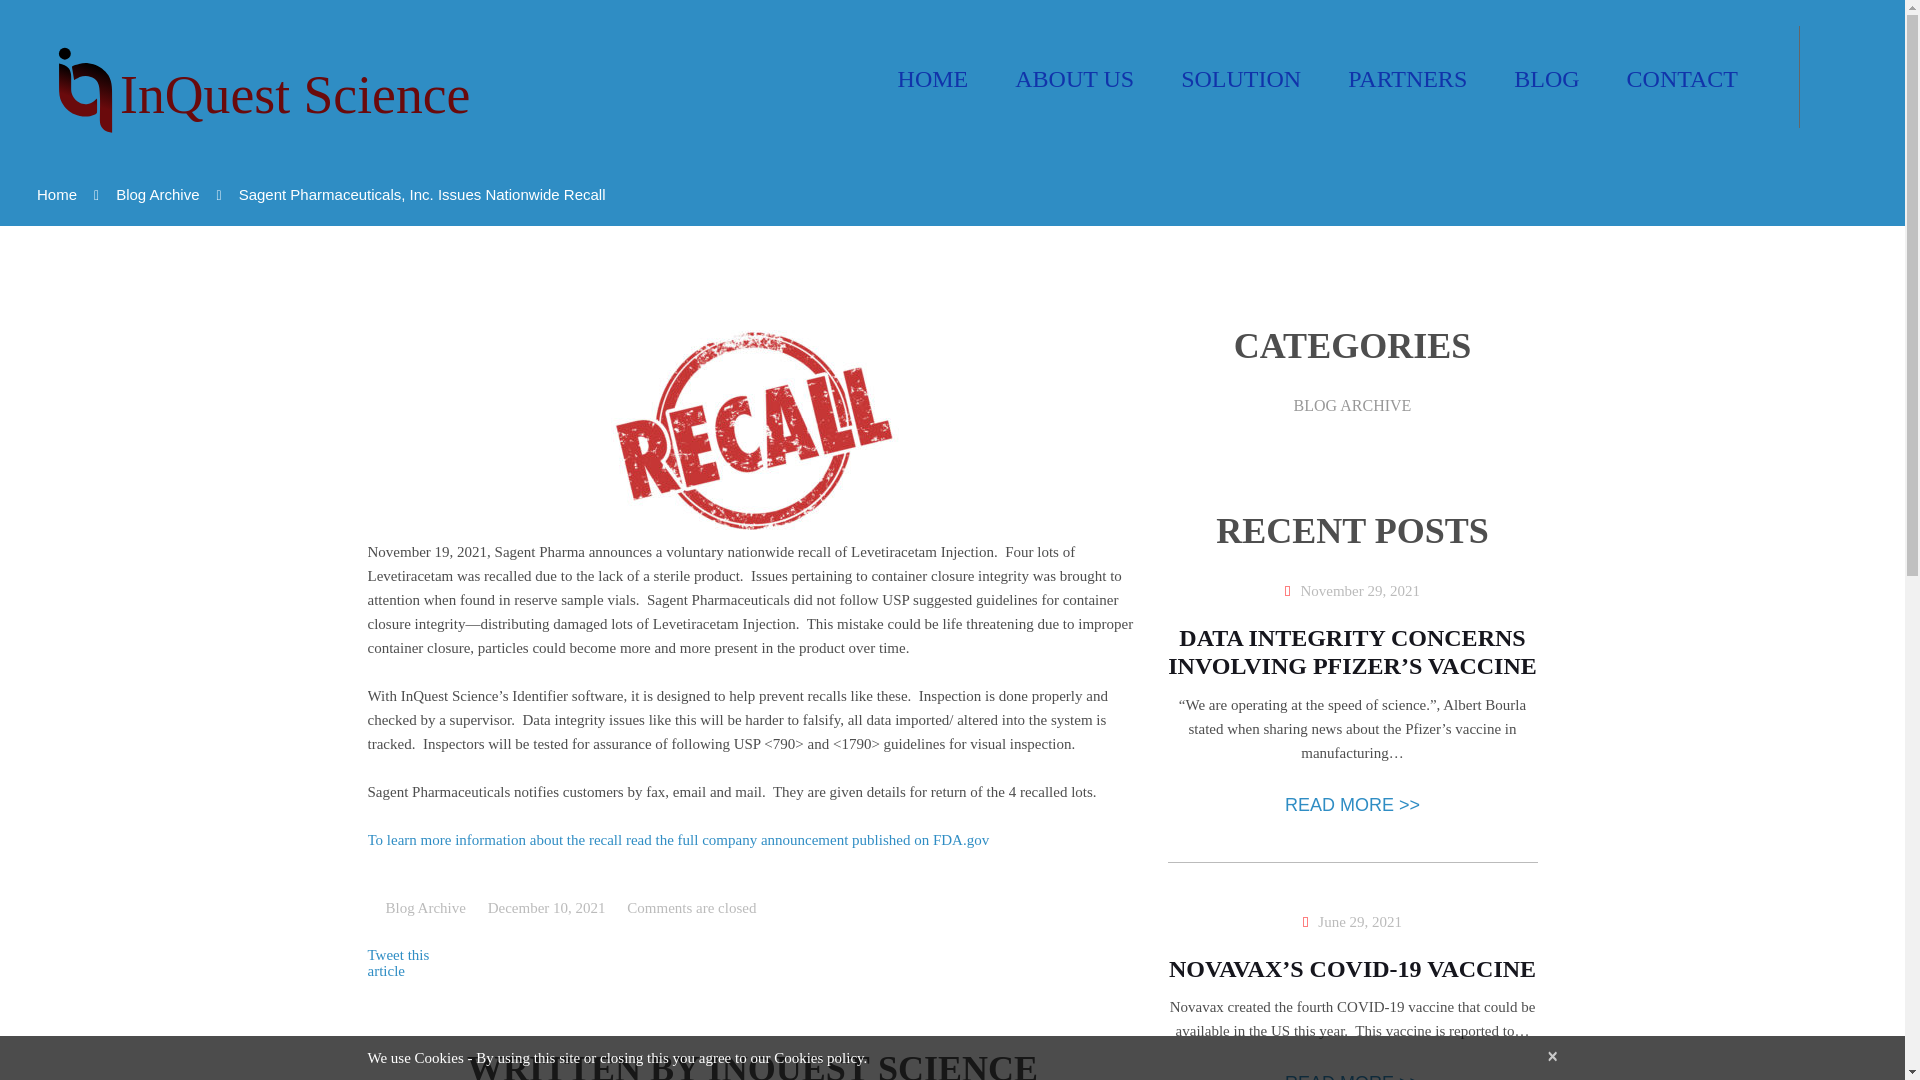 The image size is (1920, 1080). Describe the element at coordinates (1074, 78) in the screenshot. I see `ABOUT US` at that location.